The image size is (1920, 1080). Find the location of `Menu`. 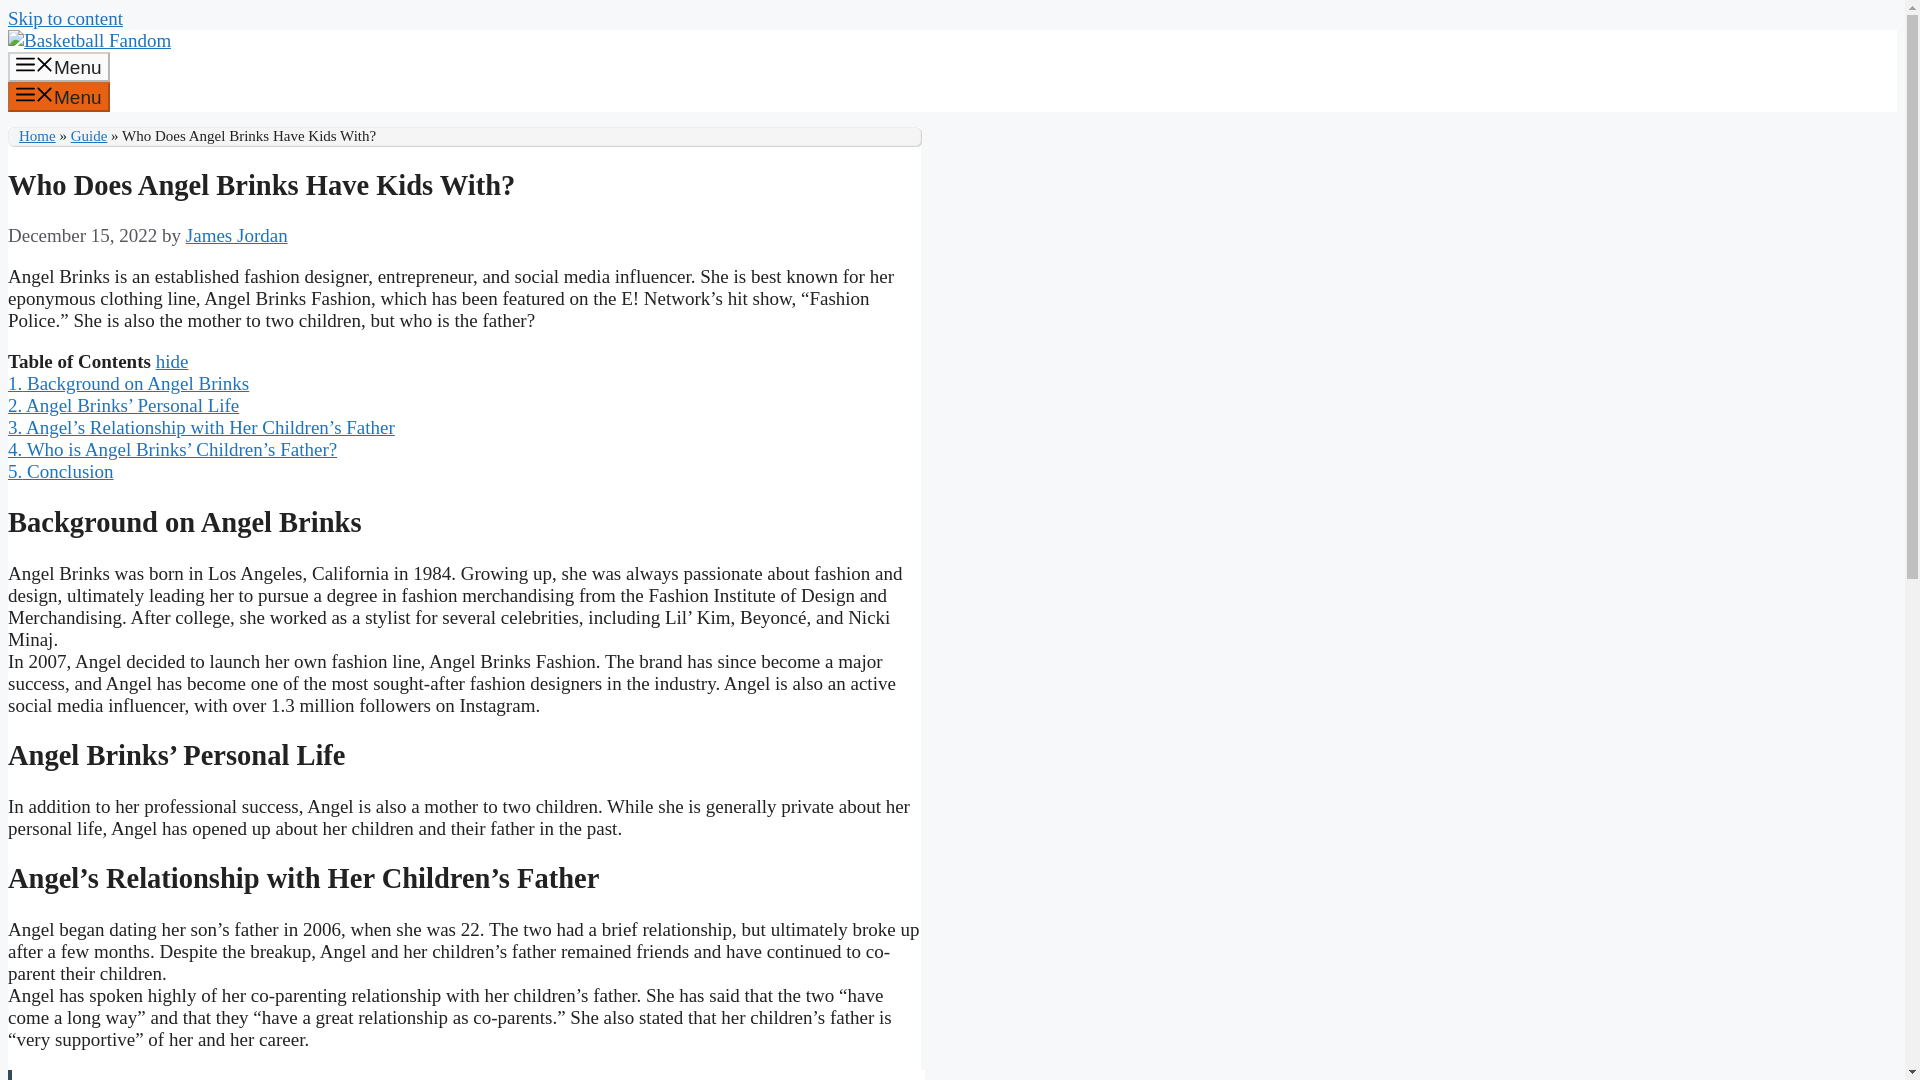

Menu is located at coordinates (58, 97).